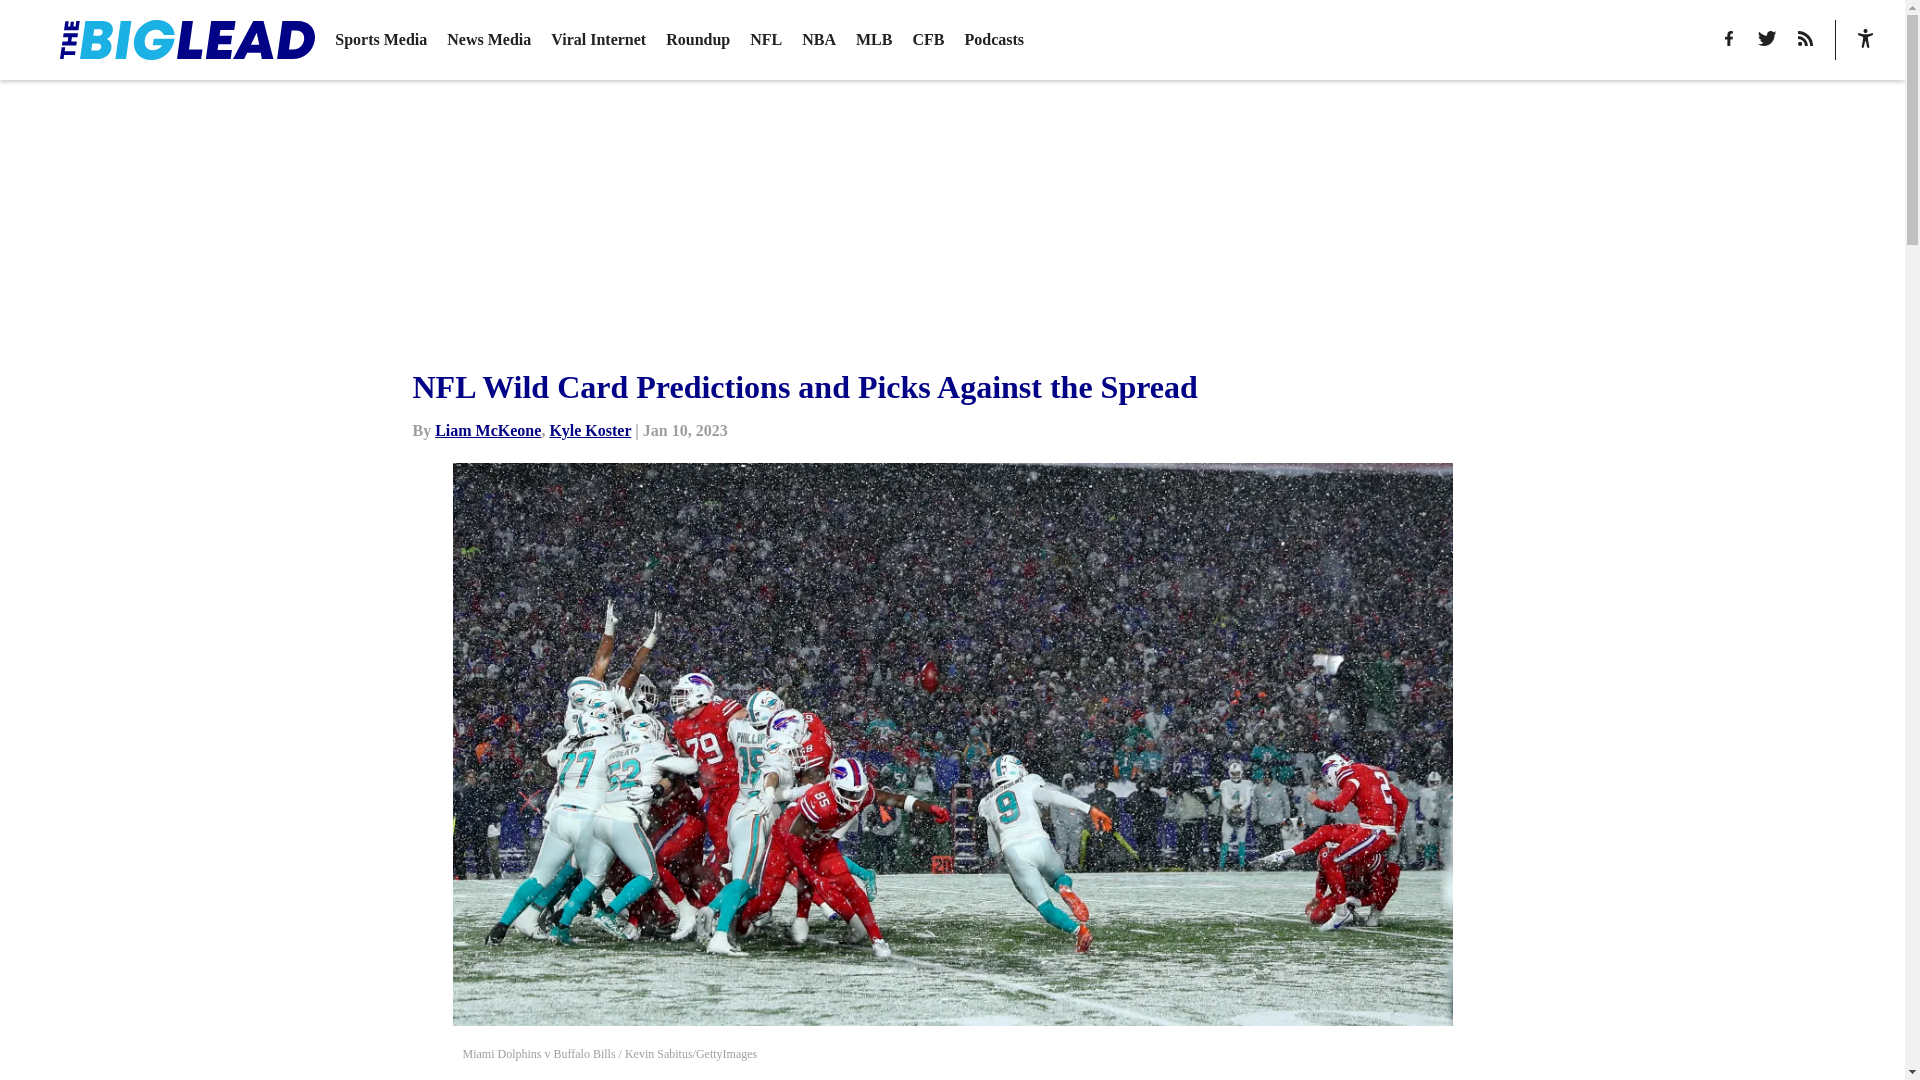 This screenshot has width=1920, height=1080. What do you see at coordinates (993, 40) in the screenshot?
I see `Podcasts` at bounding box center [993, 40].